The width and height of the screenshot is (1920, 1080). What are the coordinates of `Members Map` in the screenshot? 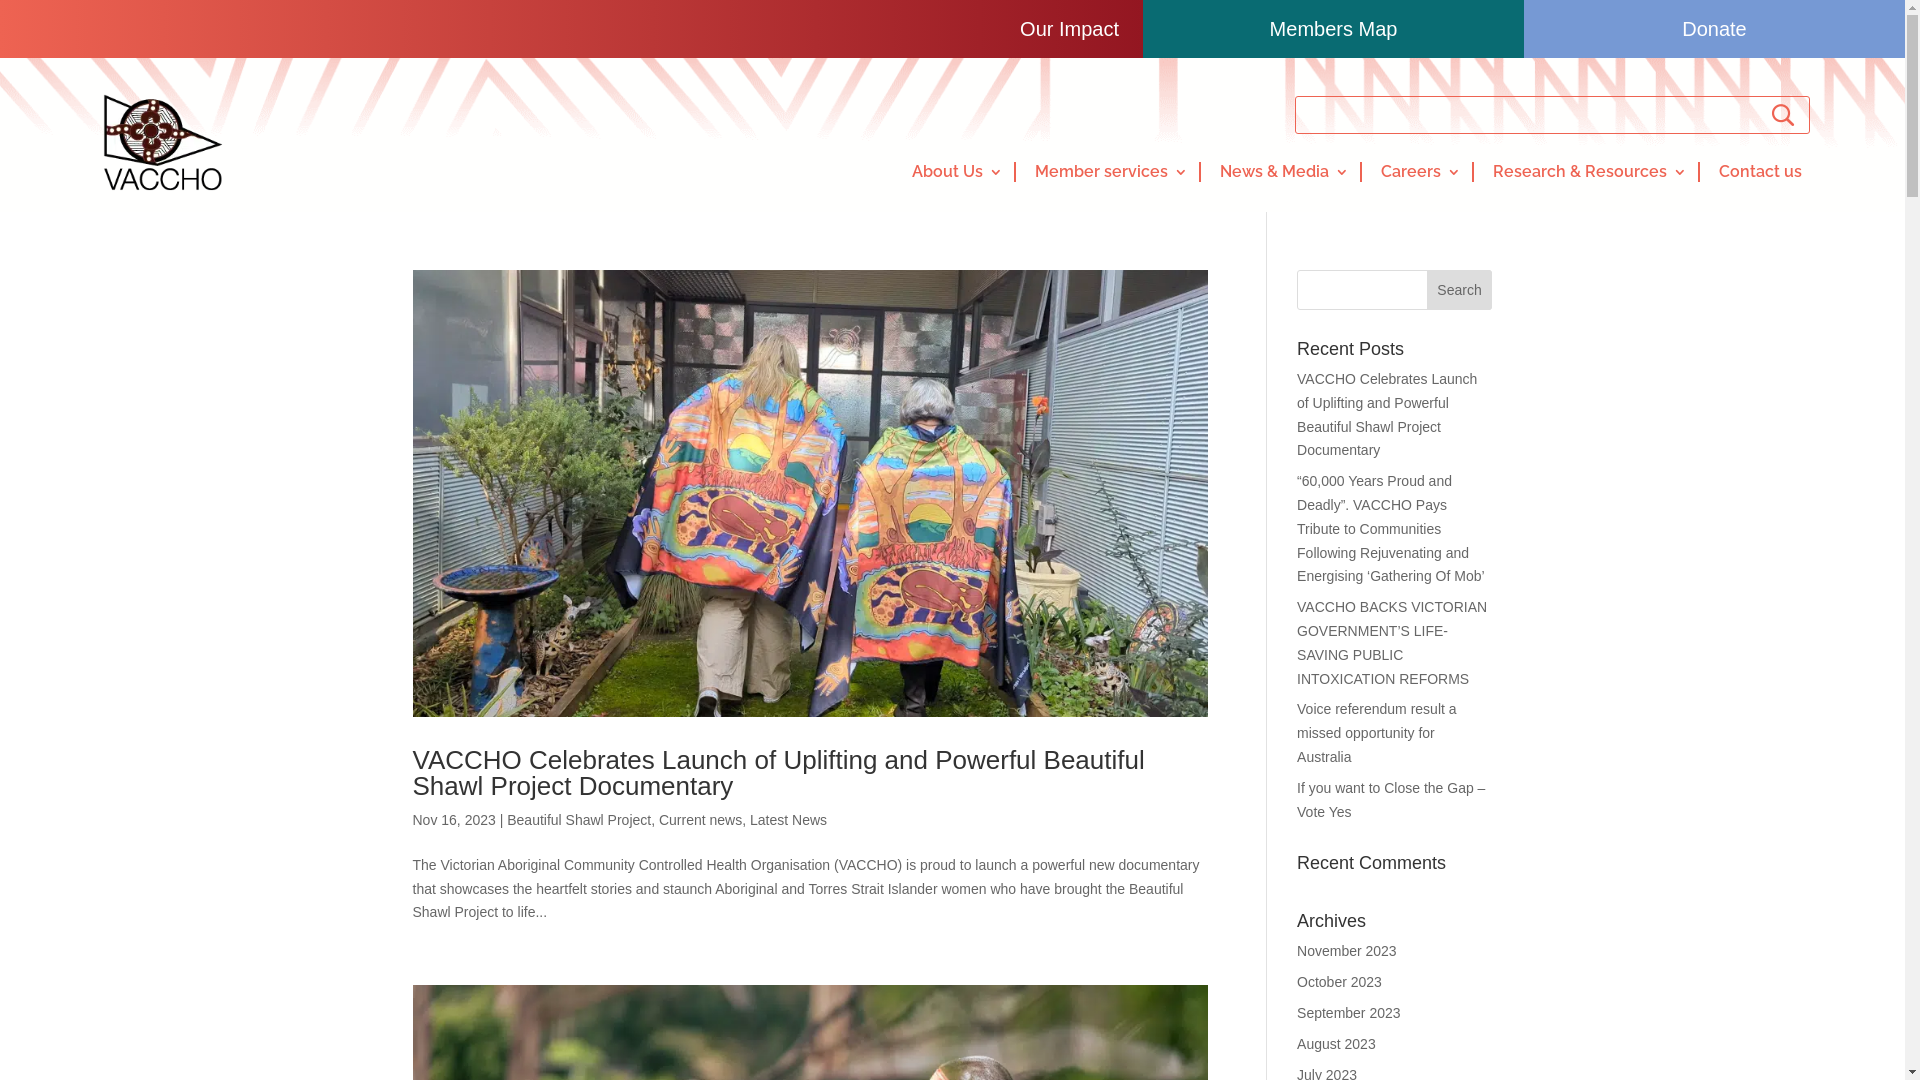 It's located at (1334, 29).